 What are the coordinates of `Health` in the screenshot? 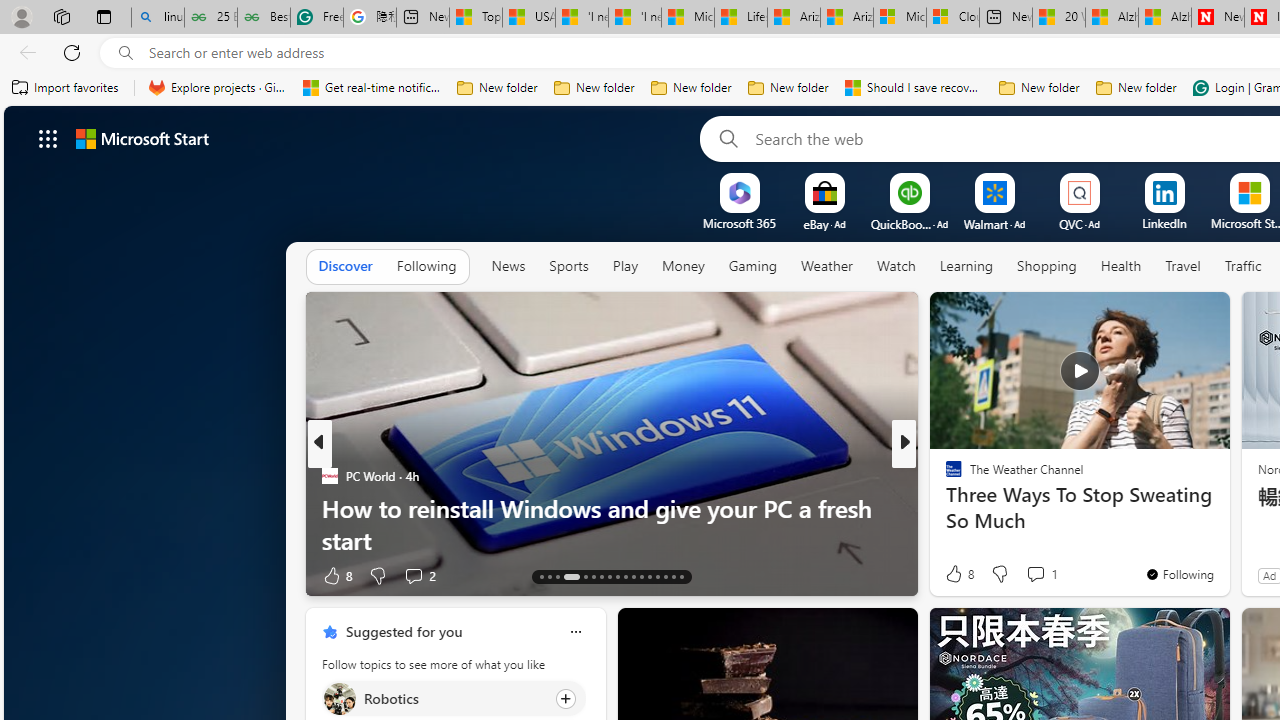 It's located at (1121, 266).